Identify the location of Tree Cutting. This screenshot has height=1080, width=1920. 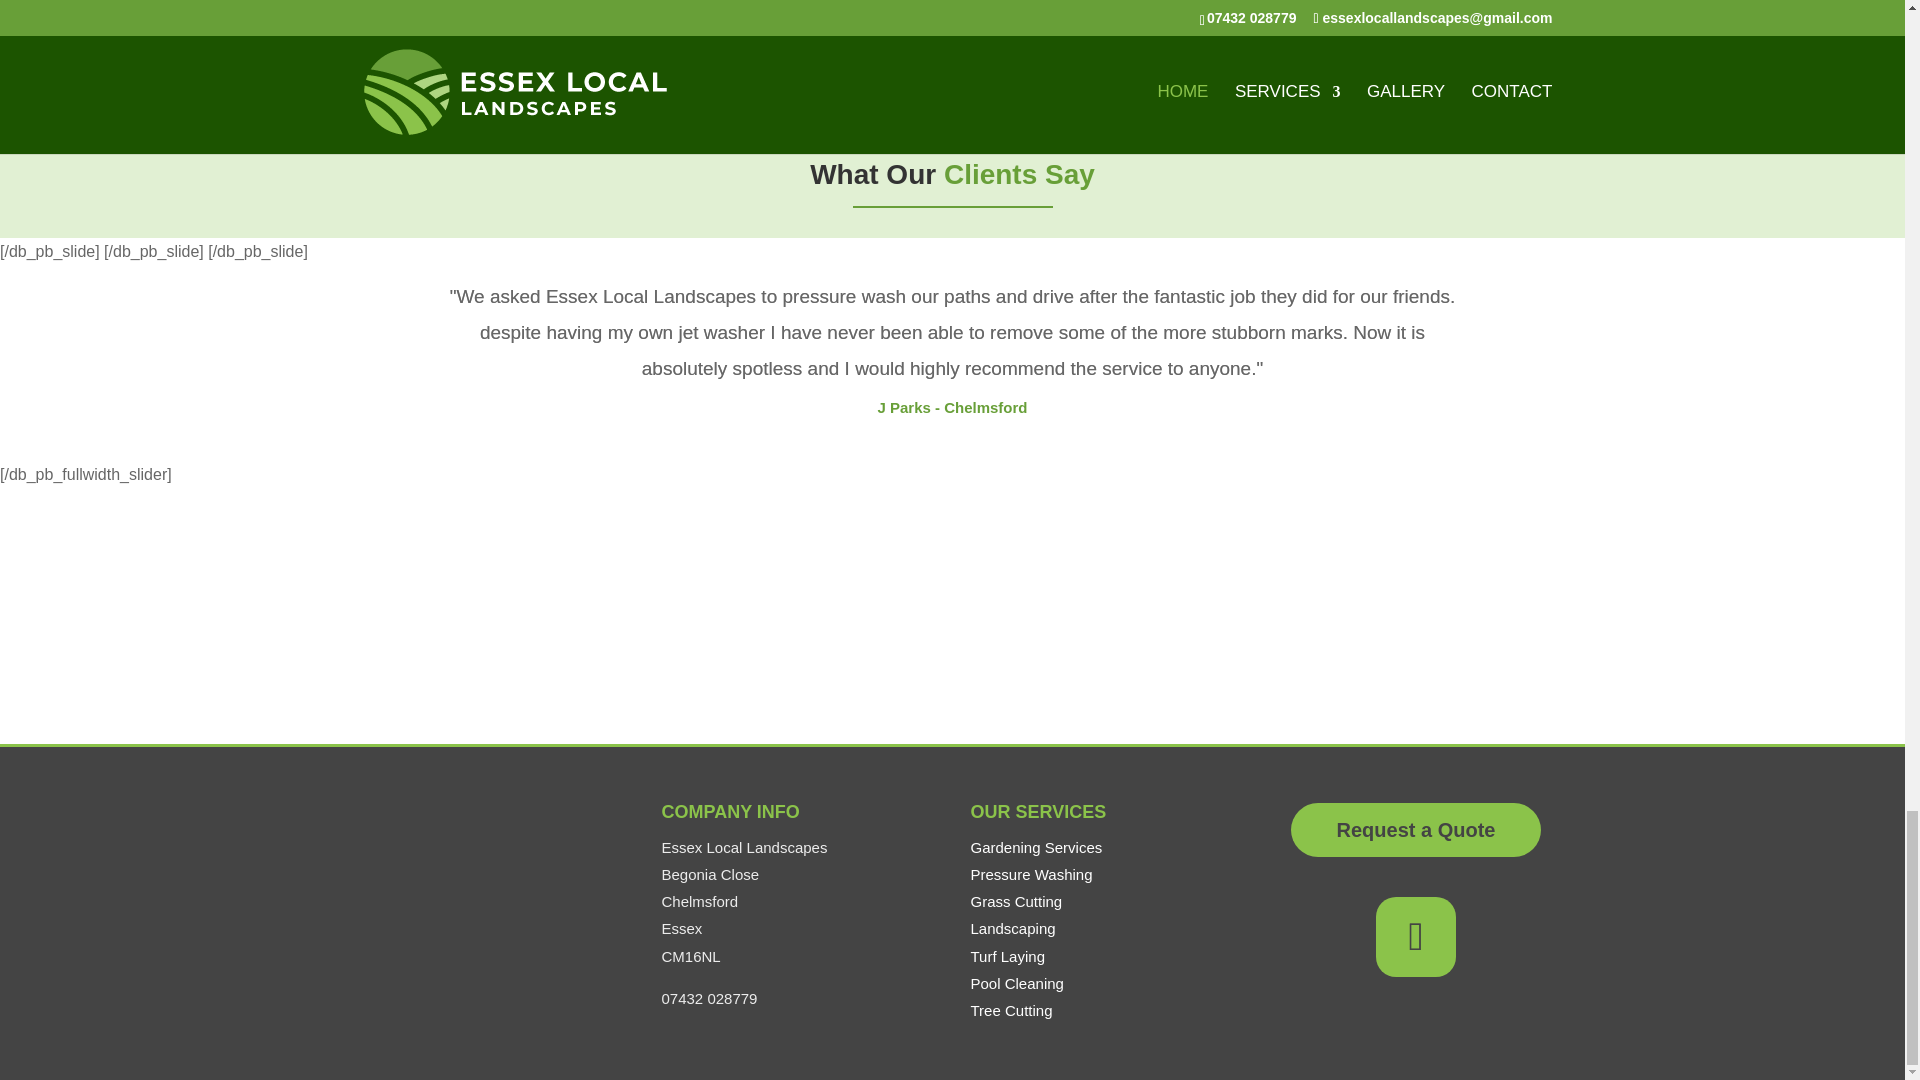
(1010, 1010).